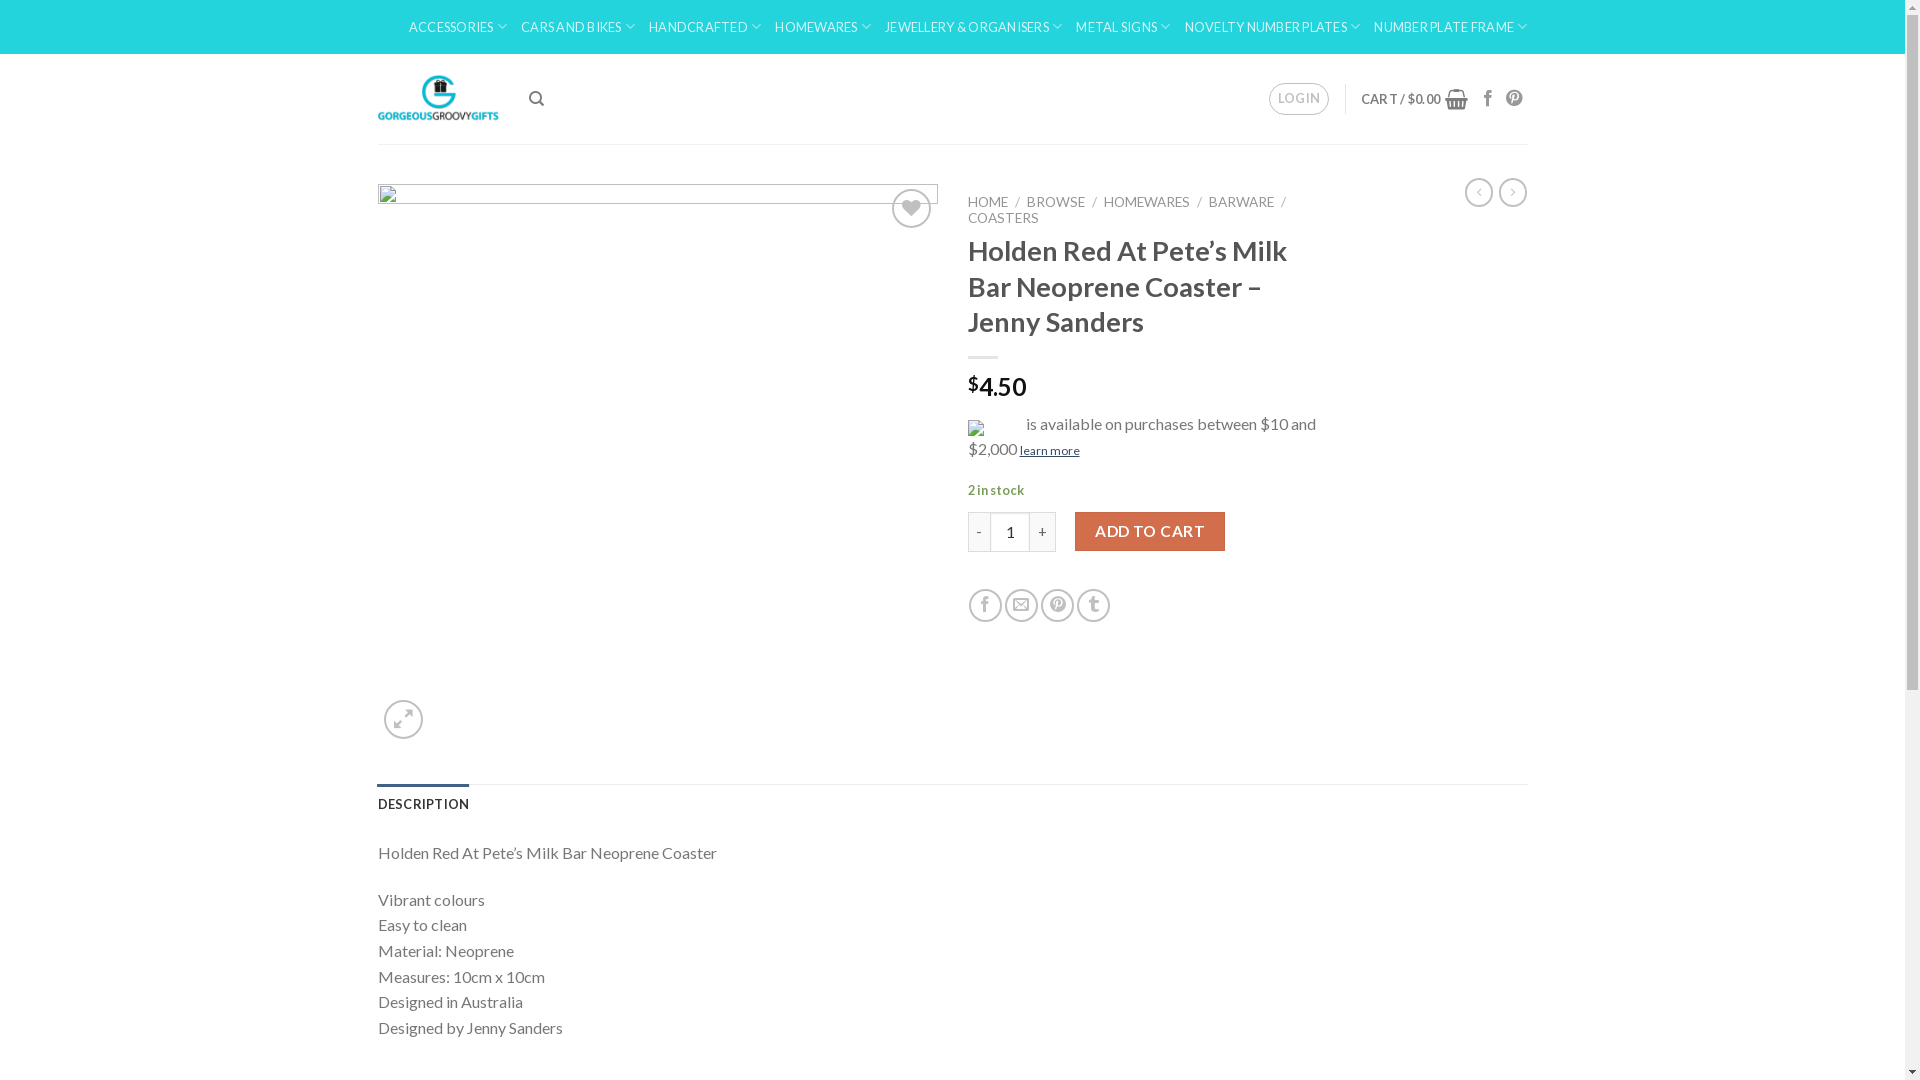 Image resolution: width=1920 pixels, height=1080 pixels. I want to click on Pin on Pinterest, so click(1058, 606).